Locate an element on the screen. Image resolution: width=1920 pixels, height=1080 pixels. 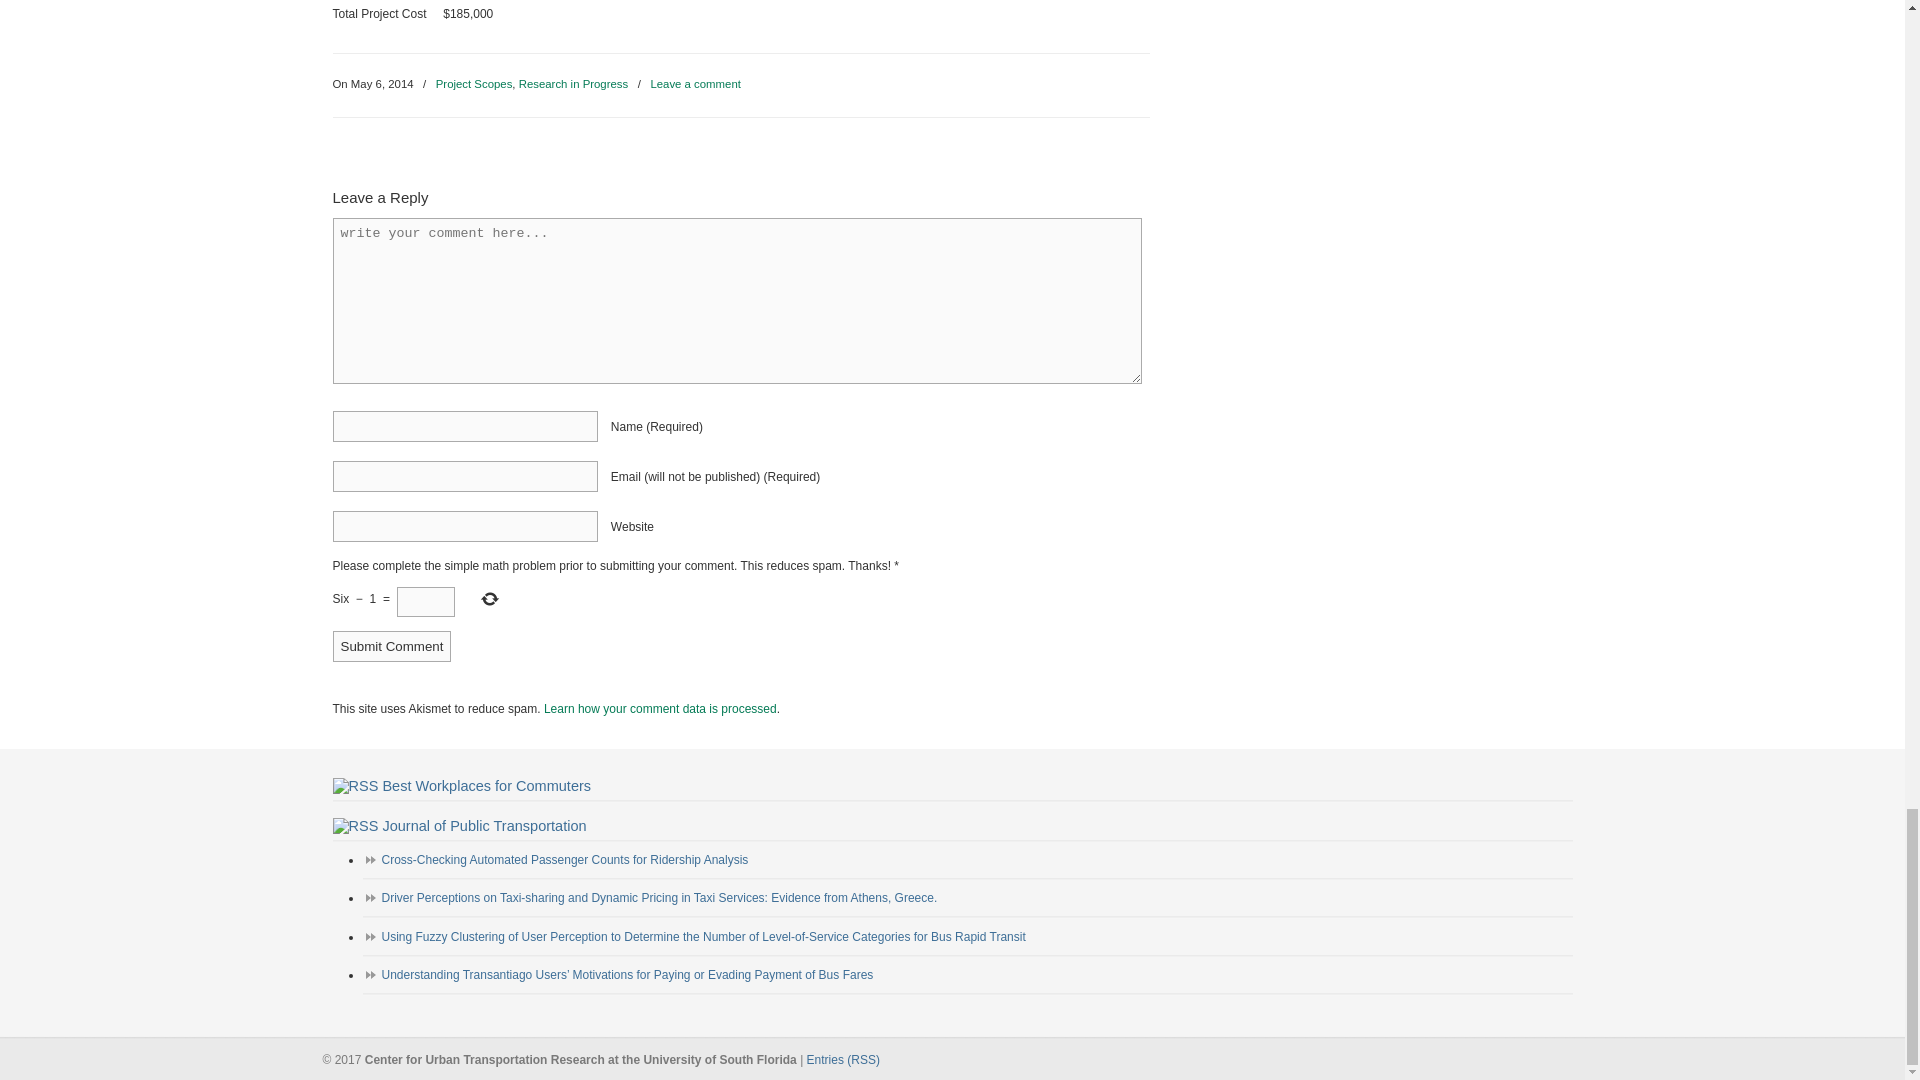
Submit Comment is located at coordinates (392, 646).